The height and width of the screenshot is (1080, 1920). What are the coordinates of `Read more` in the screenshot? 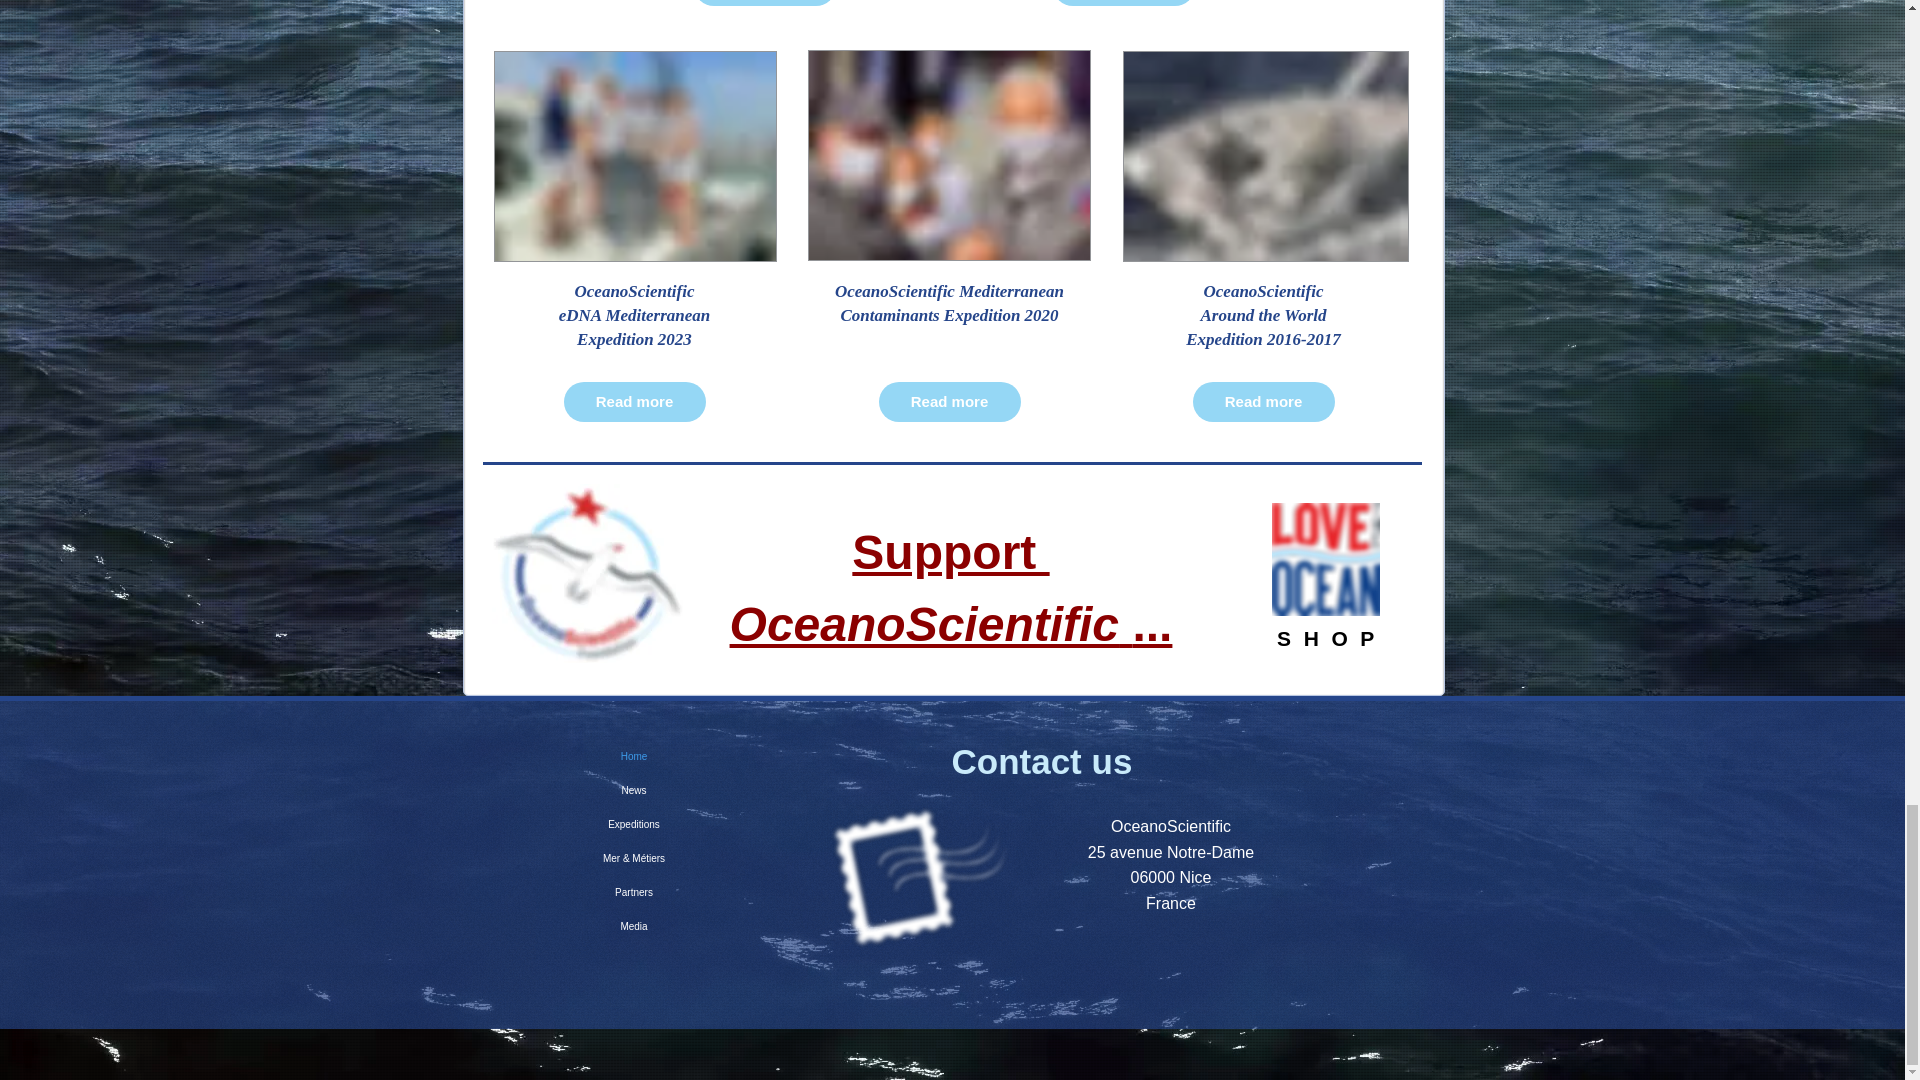 It's located at (1123, 3).